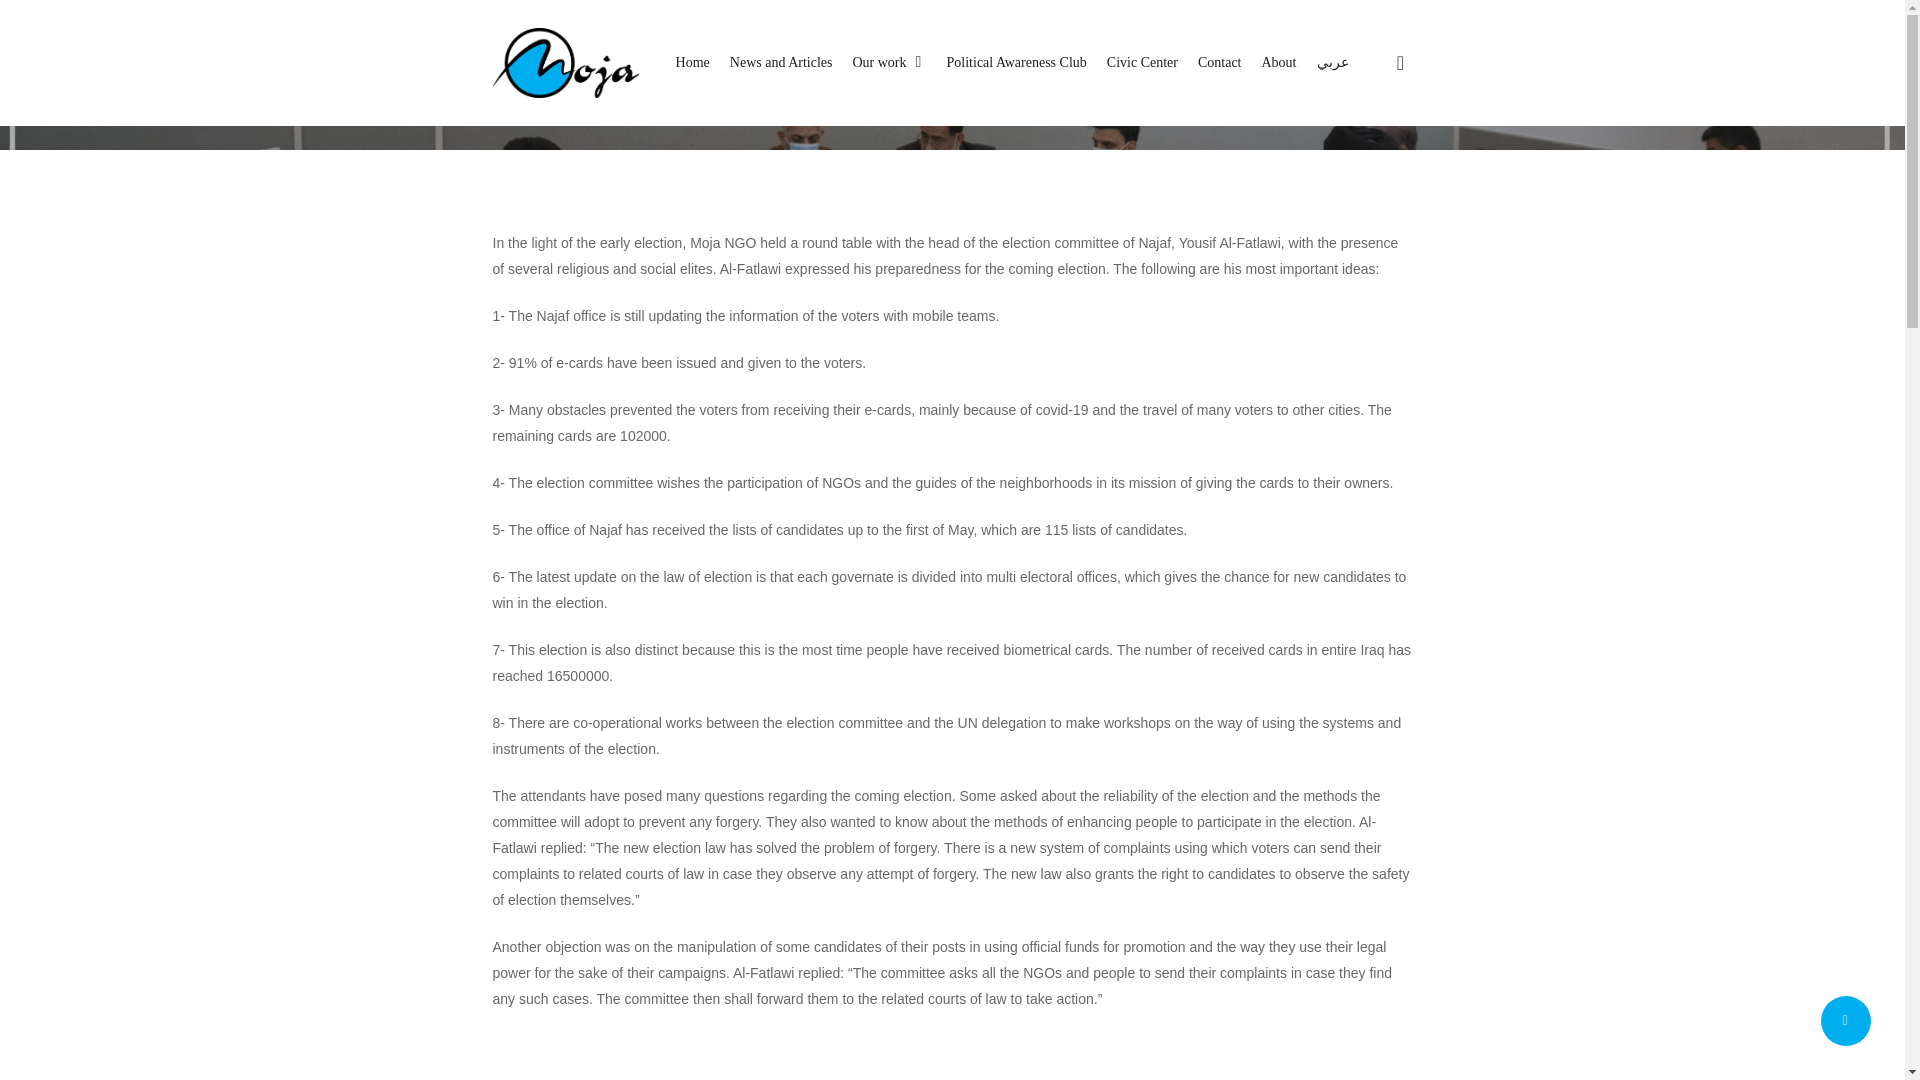 The image size is (1920, 1080). What do you see at coordinates (853, 756) in the screenshot?
I see `Human Rights` at bounding box center [853, 756].